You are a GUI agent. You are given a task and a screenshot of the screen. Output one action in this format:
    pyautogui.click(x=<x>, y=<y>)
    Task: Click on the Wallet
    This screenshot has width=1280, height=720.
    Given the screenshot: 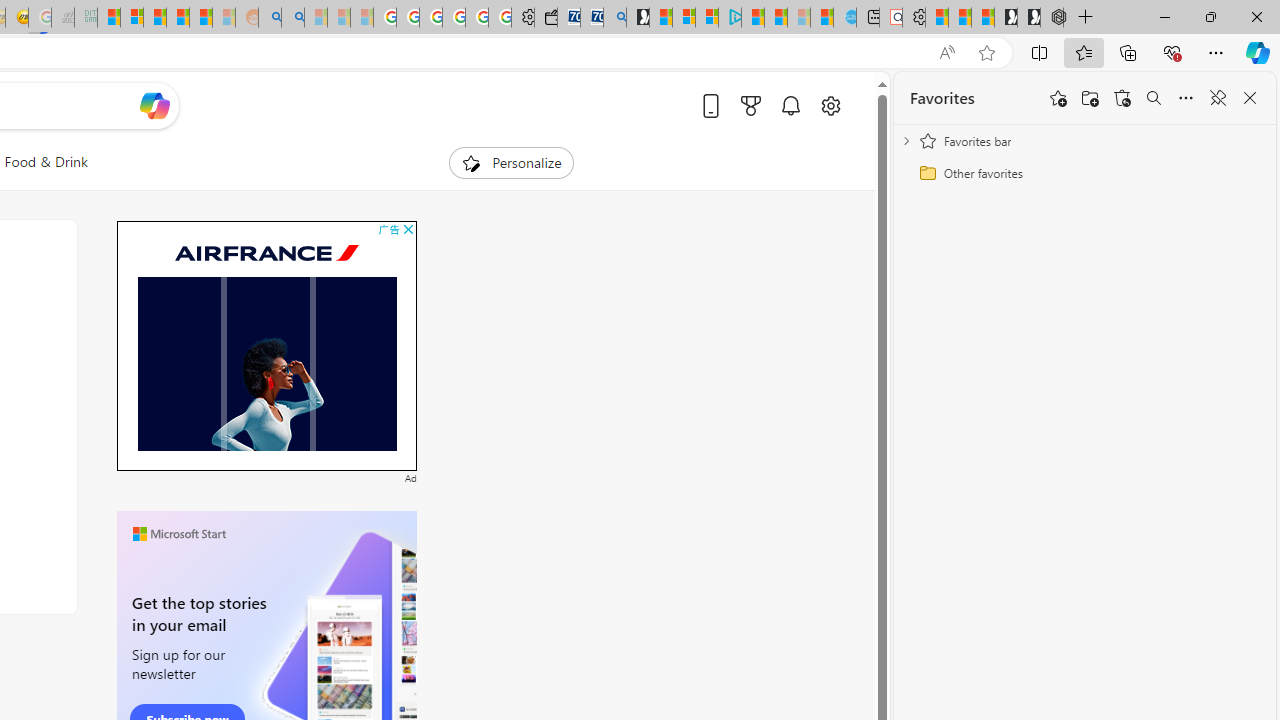 What is the action you would take?
    pyautogui.click(x=546, y=18)
    